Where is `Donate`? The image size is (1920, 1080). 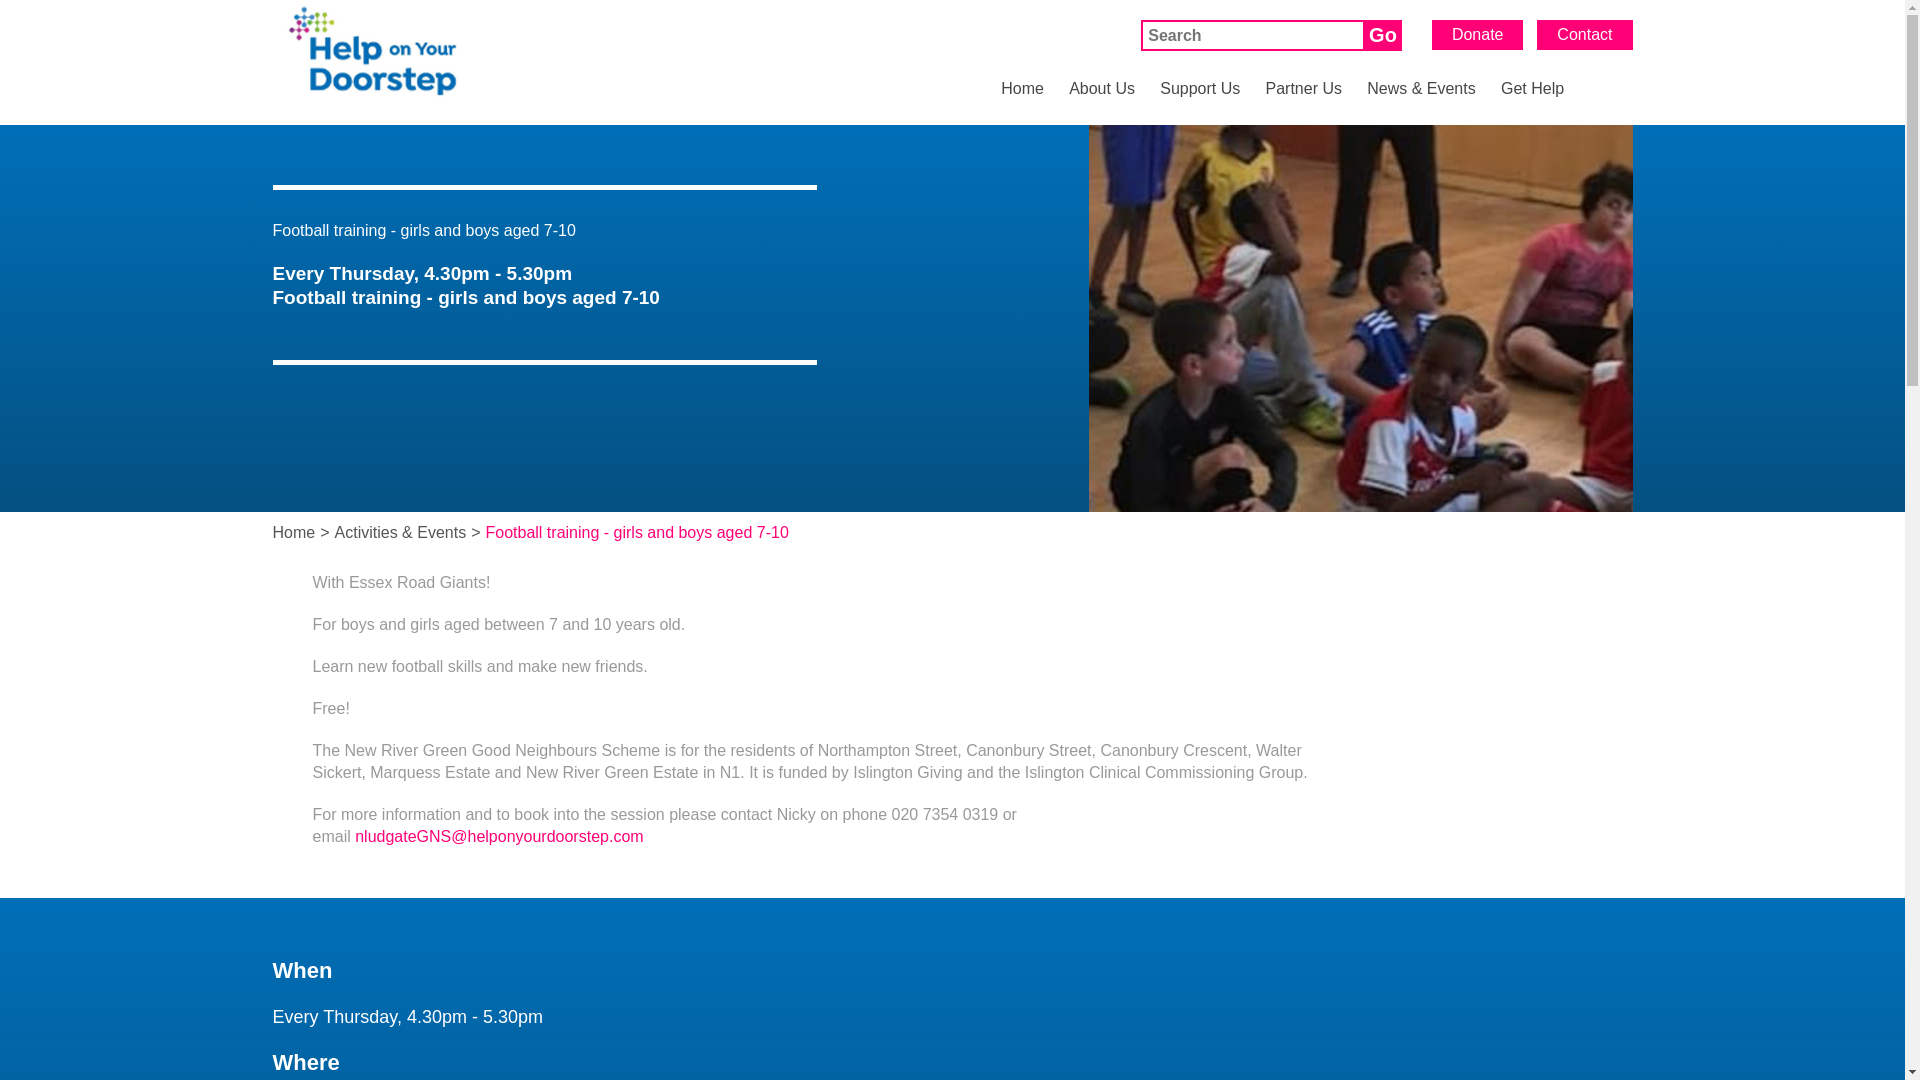 Donate is located at coordinates (1478, 34).